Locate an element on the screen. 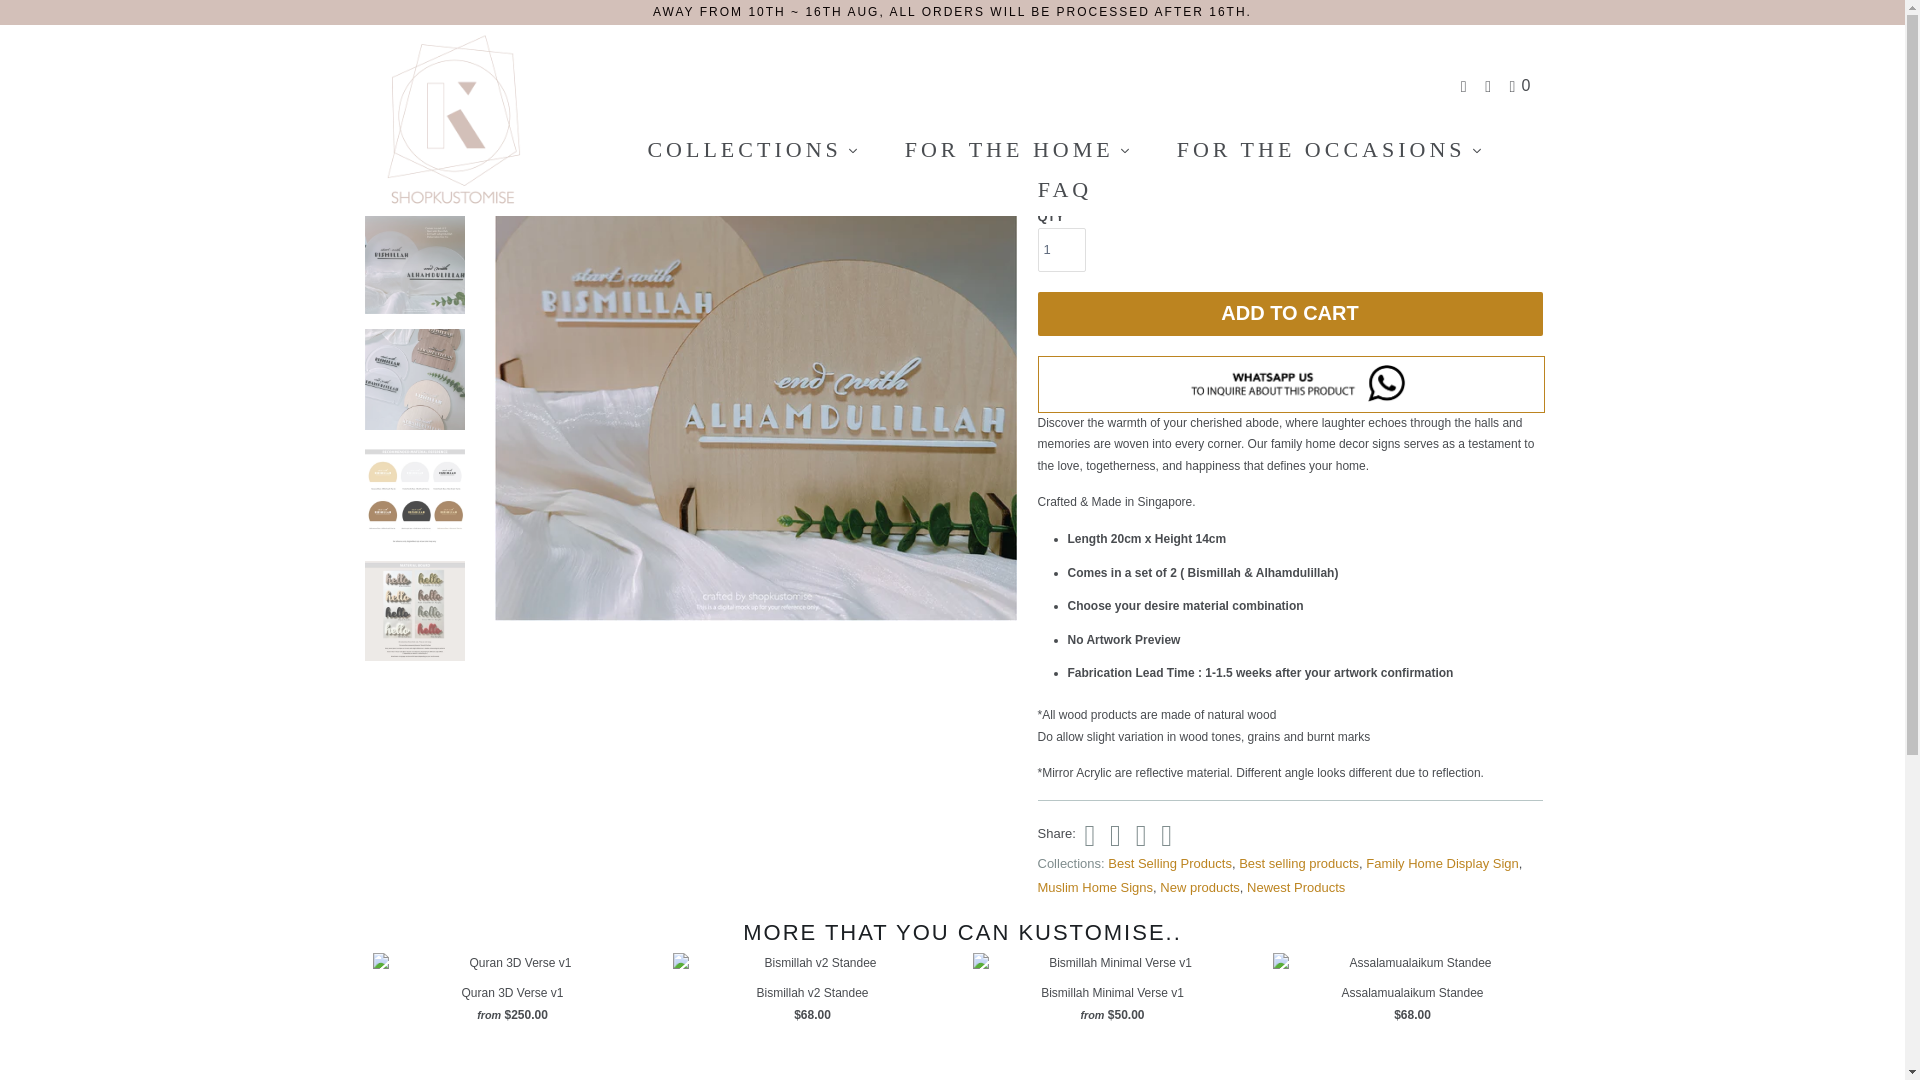 The image size is (1920, 1080). 1 is located at coordinates (1062, 250).